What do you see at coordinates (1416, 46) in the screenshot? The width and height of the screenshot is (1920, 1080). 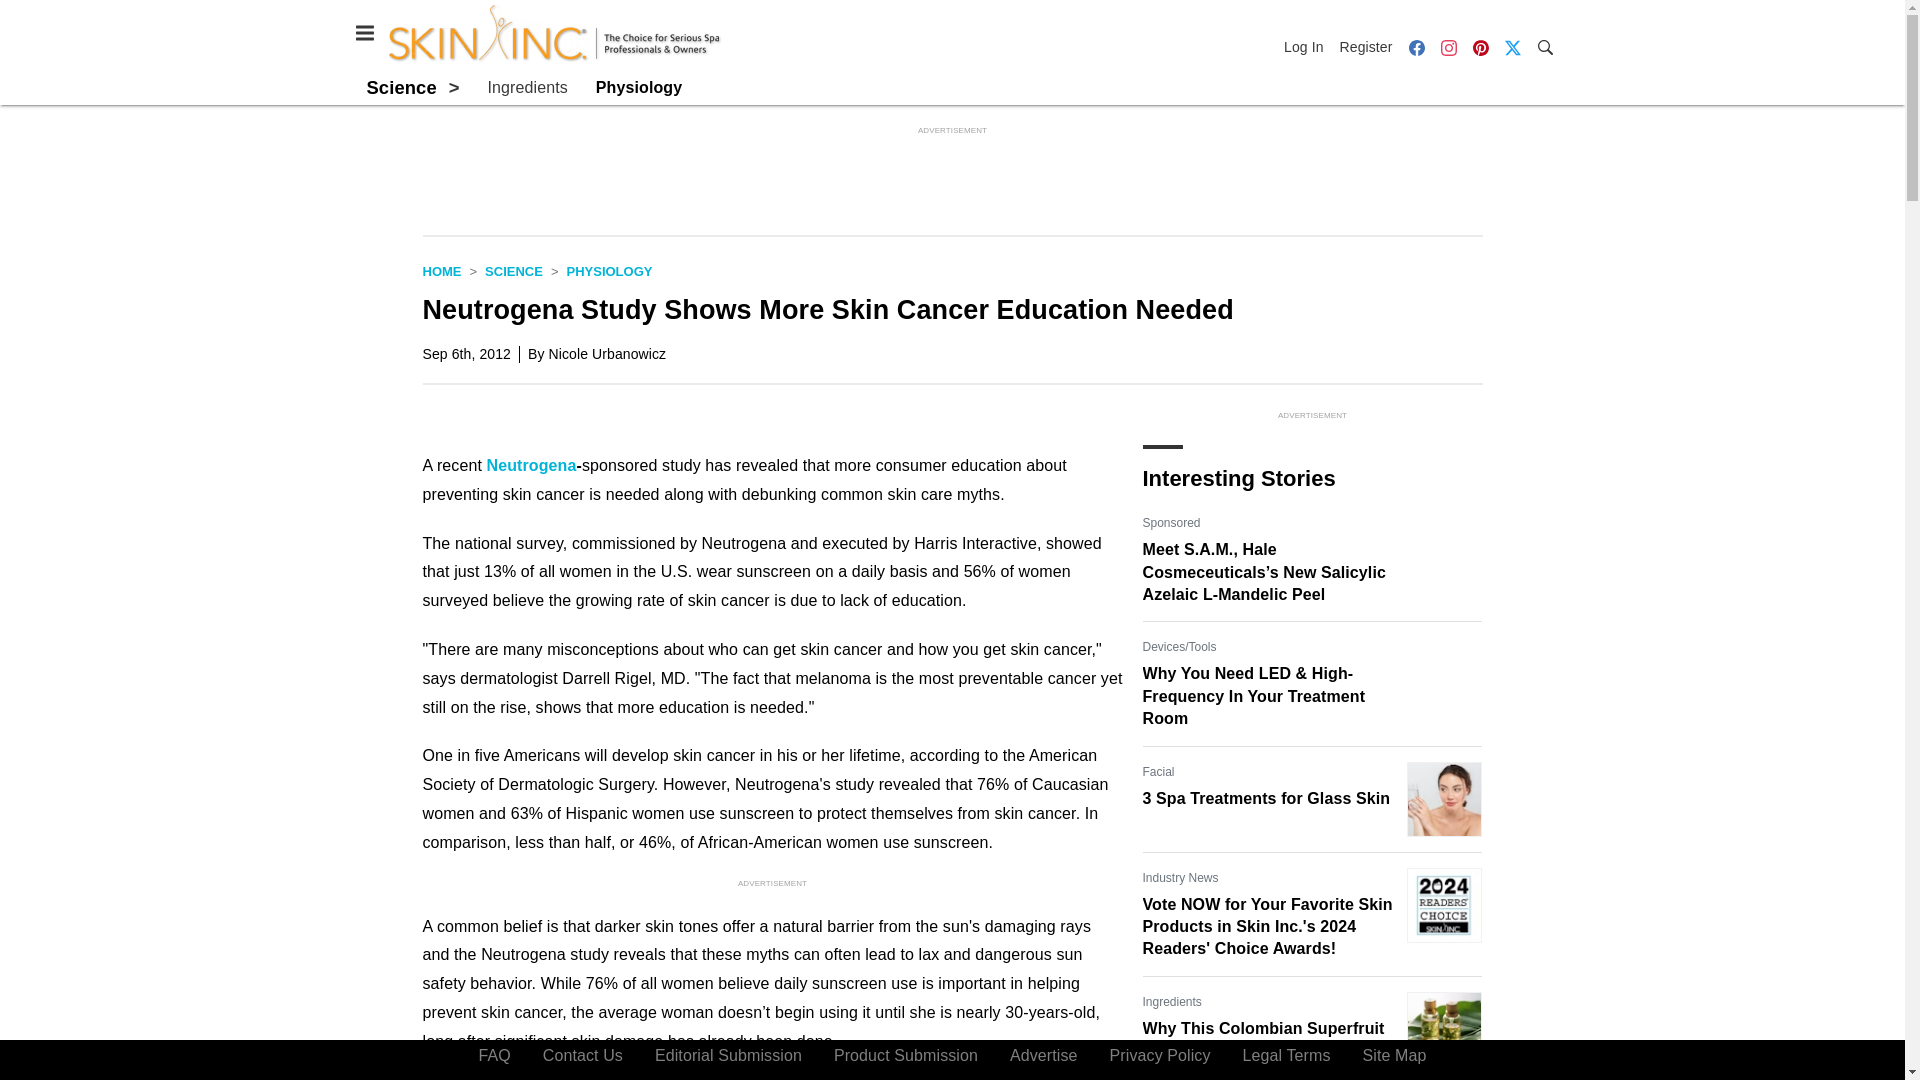 I see `Facebook icon` at bounding box center [1416, 46].